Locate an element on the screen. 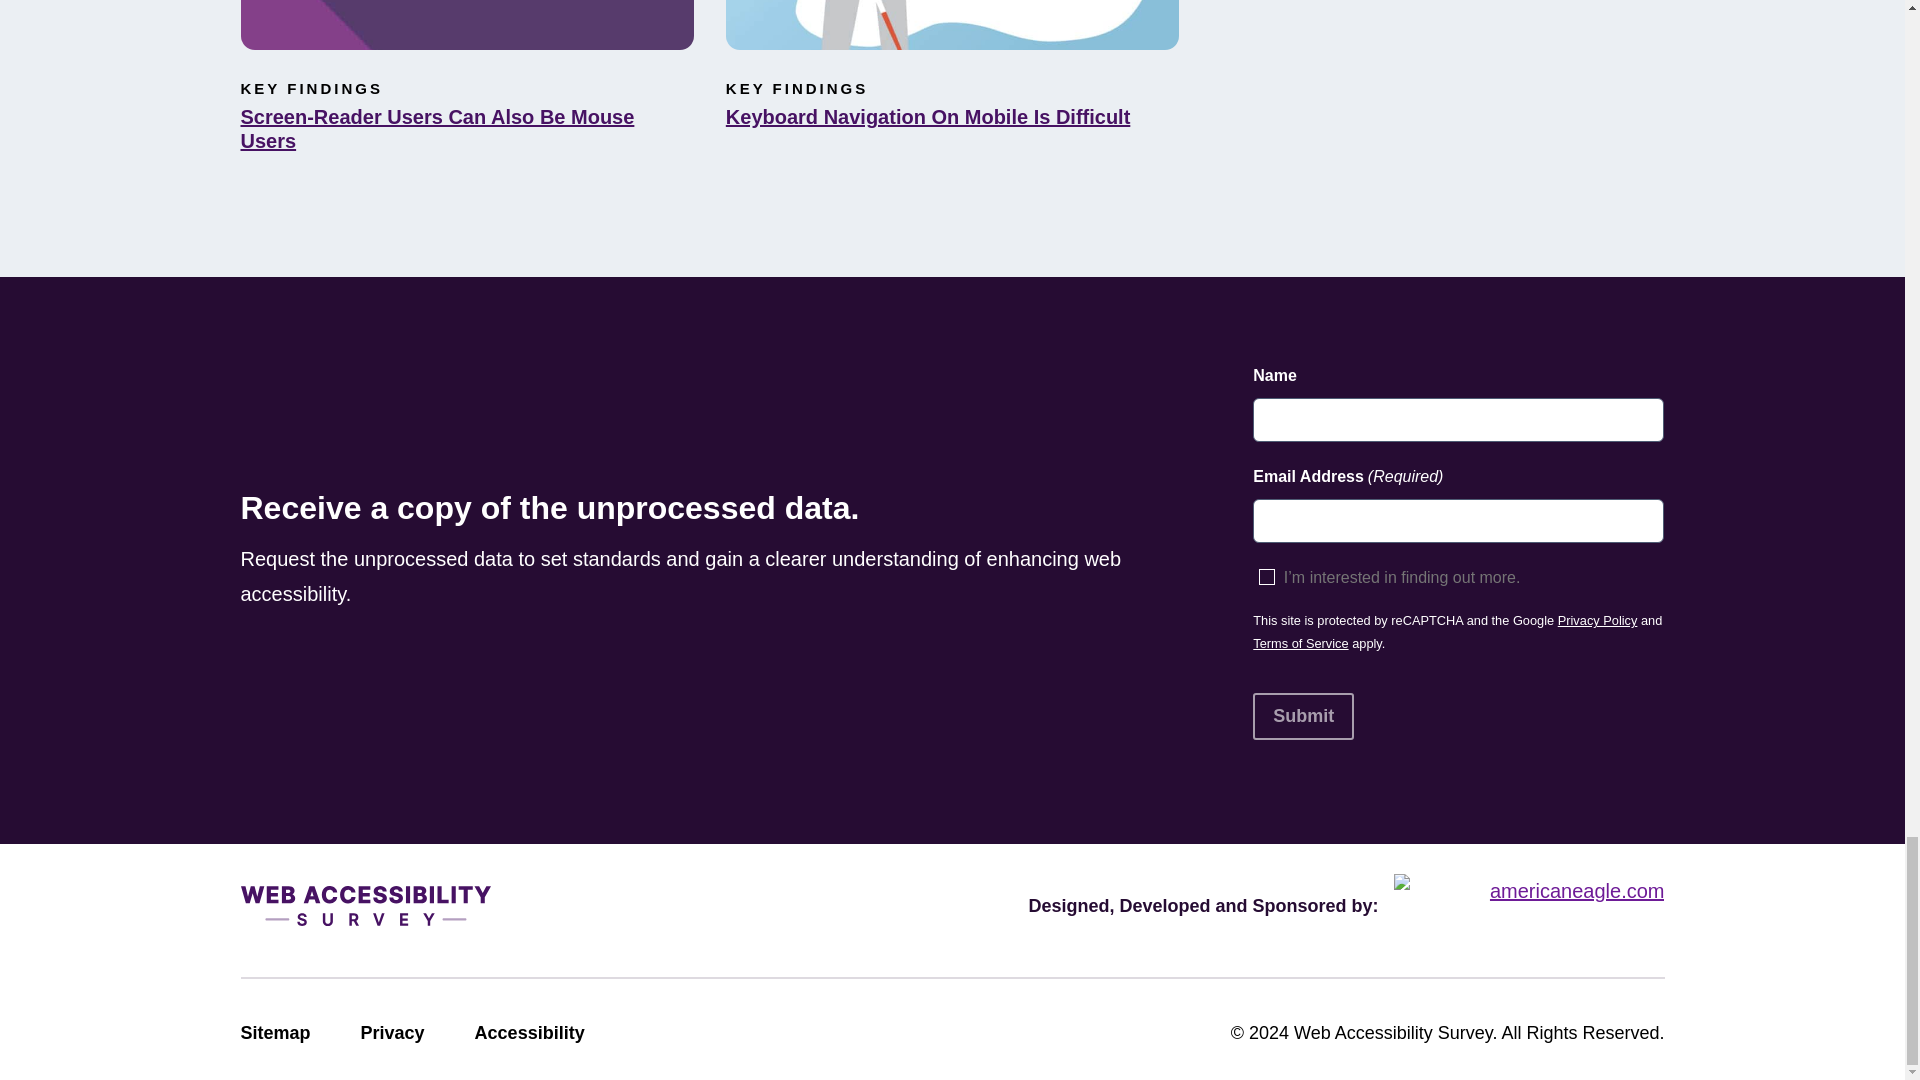 The image size is (1920, 1080). Accessibility is located at coordinates (530, 1034).